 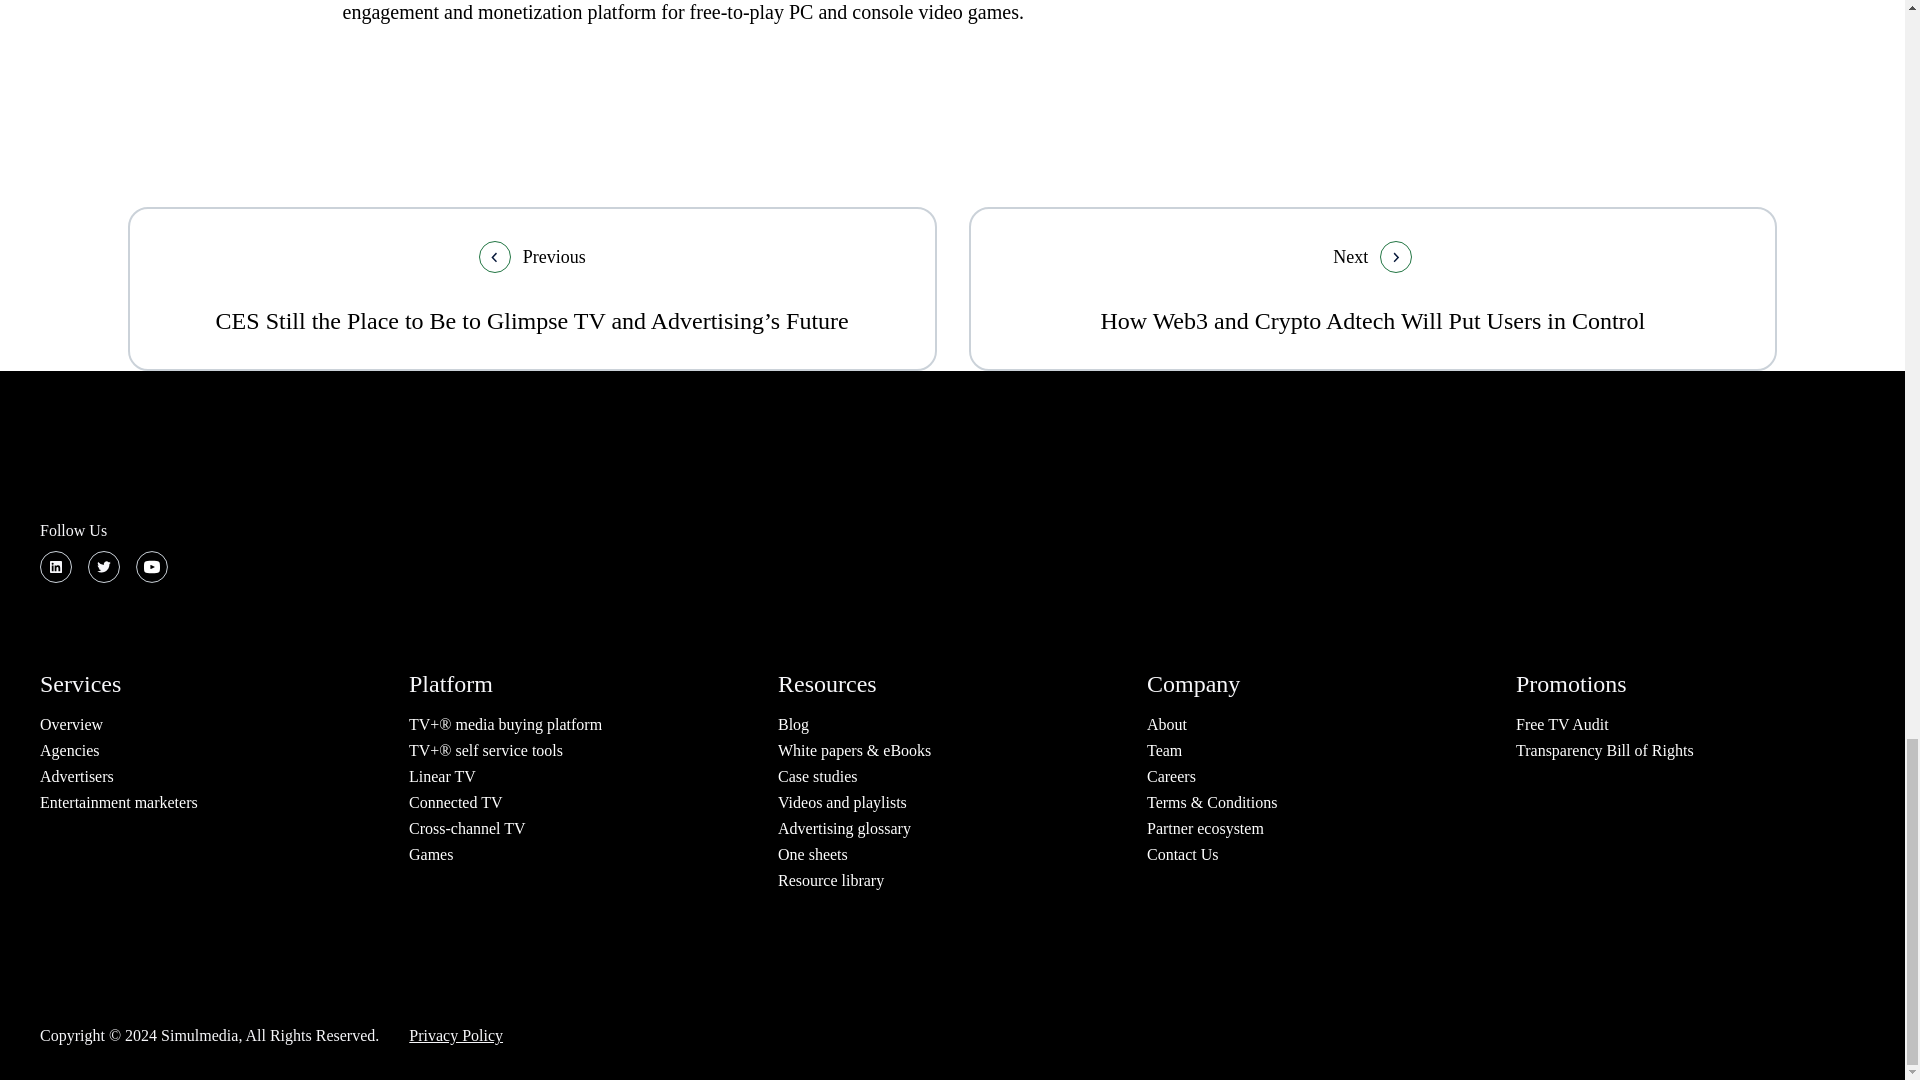 I want to click on Cross-channel TV, so click(x=467, y=828).